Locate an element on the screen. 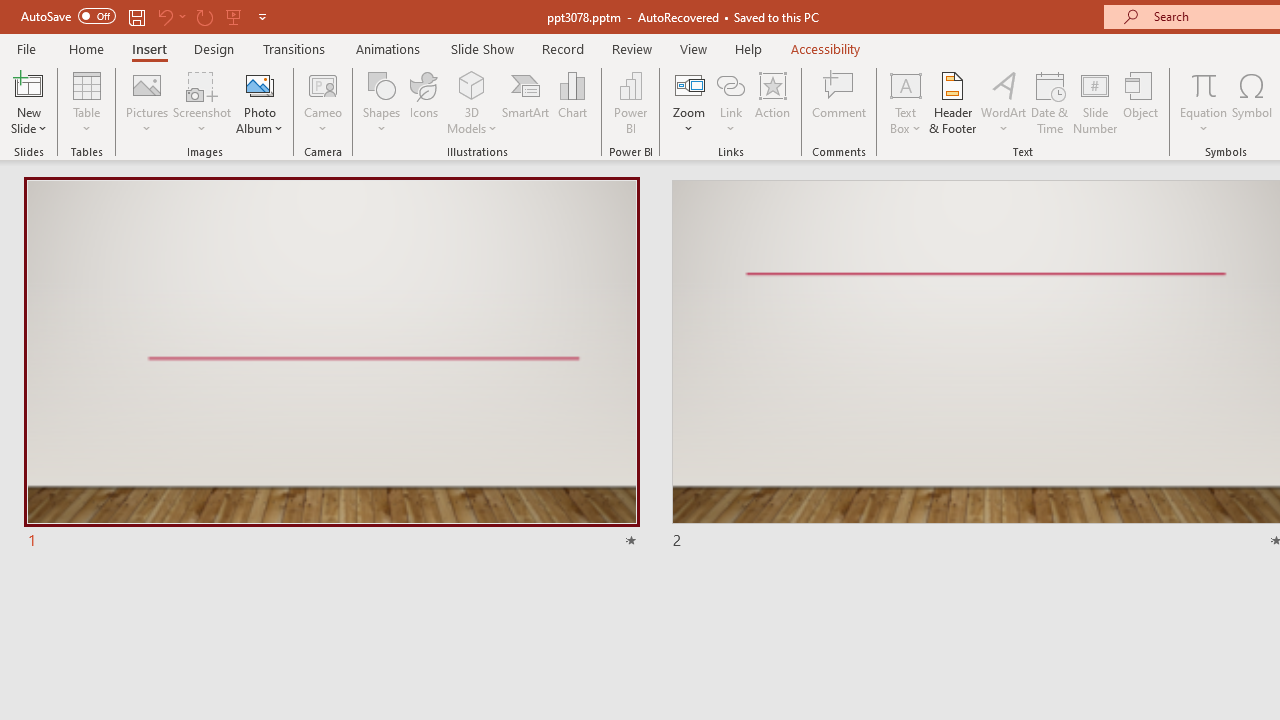  Chart... is located at coordinates (572, 102).